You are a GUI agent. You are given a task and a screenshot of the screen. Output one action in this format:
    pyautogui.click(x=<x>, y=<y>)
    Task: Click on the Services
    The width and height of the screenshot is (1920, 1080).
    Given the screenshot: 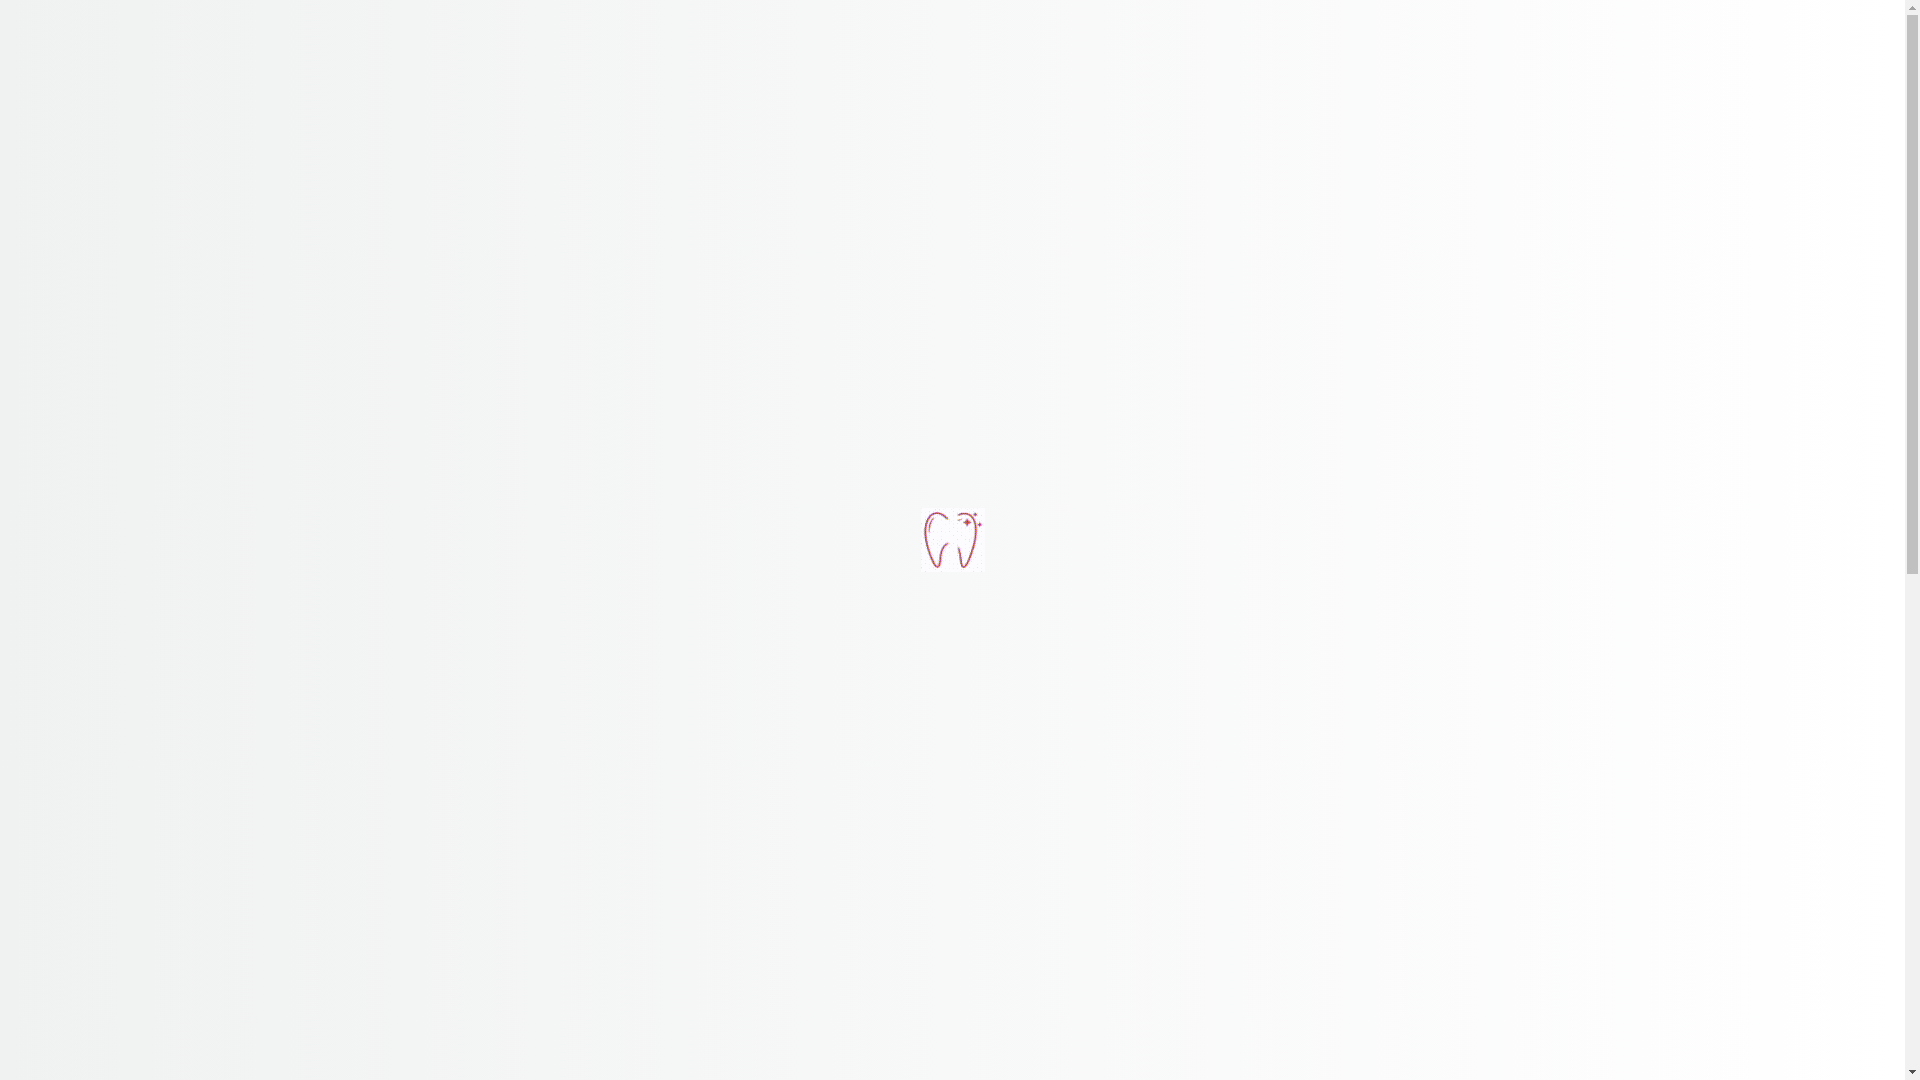 What is the action you would take?
    pyautogui.click(x=906, y=129)
    